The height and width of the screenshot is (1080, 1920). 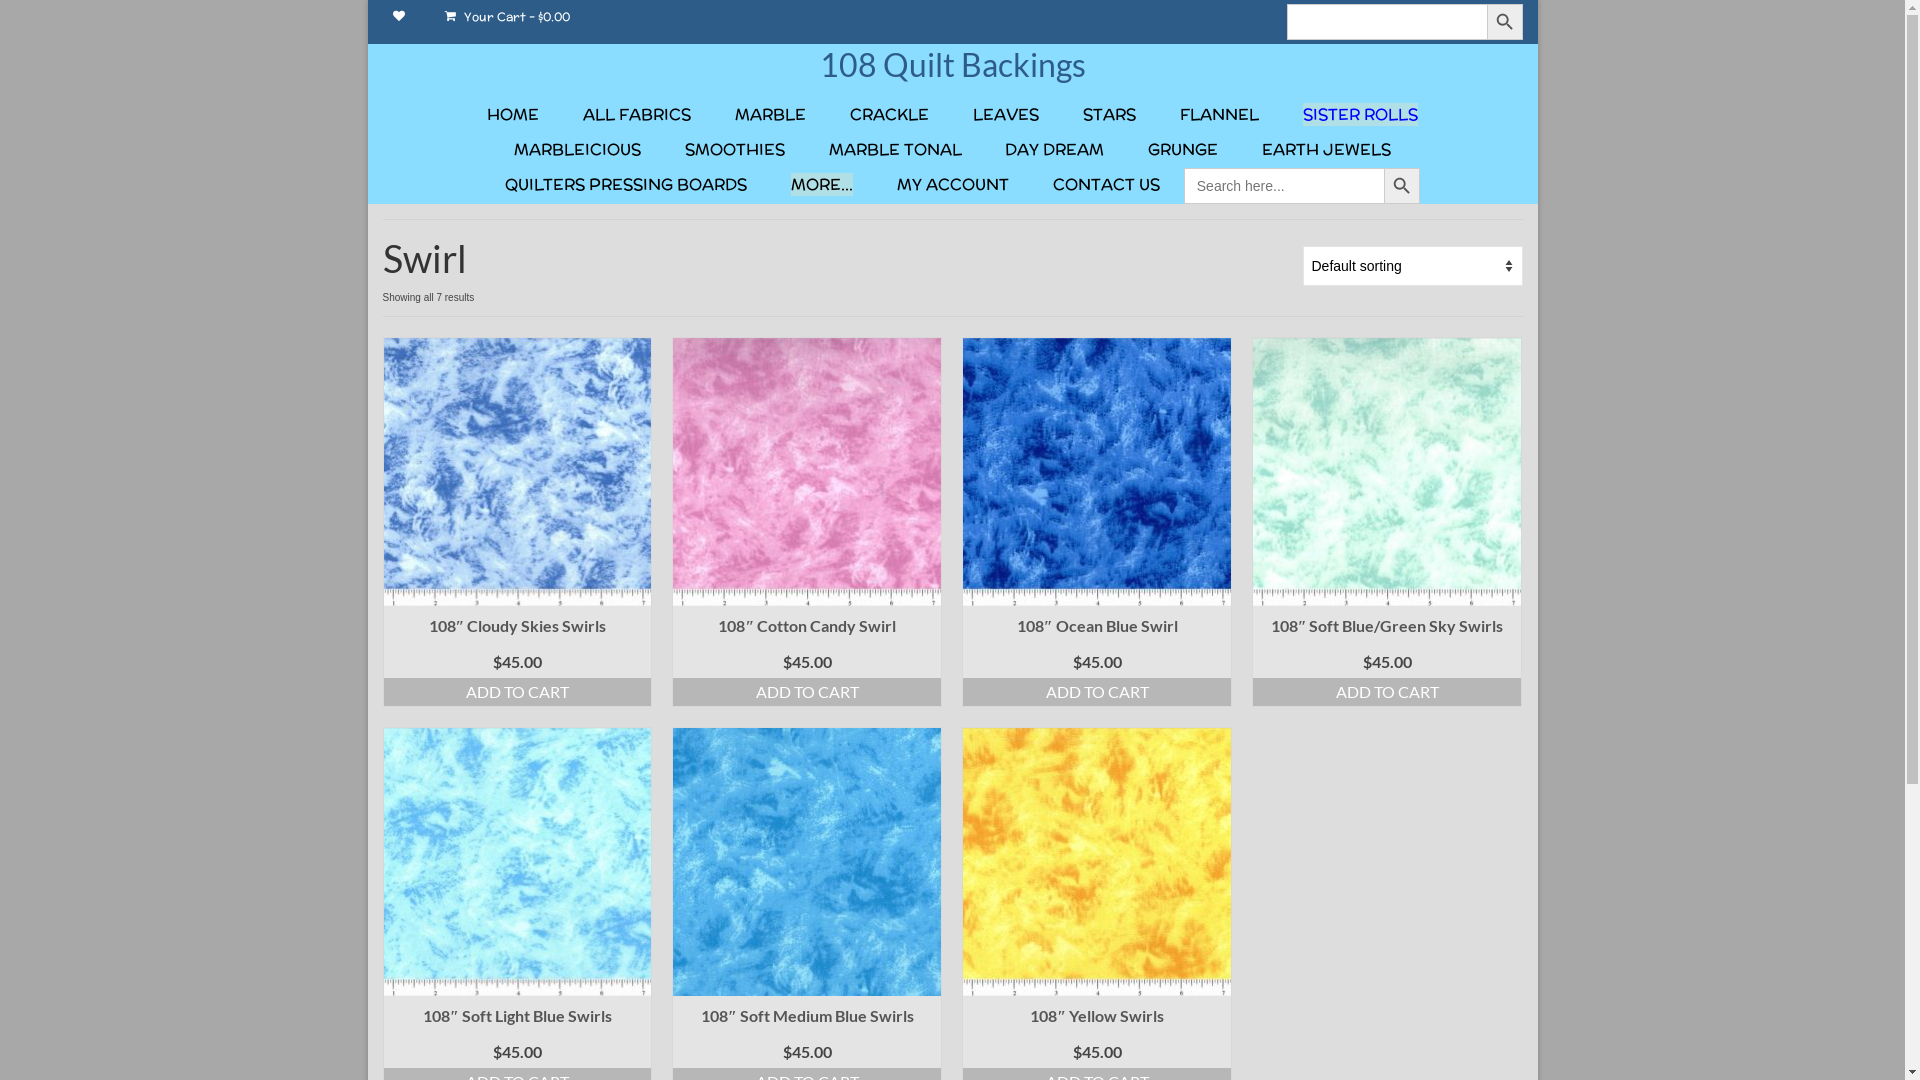 I want to click on QUILTERS PRESSING BOARDS, so click(x=626, y=184).